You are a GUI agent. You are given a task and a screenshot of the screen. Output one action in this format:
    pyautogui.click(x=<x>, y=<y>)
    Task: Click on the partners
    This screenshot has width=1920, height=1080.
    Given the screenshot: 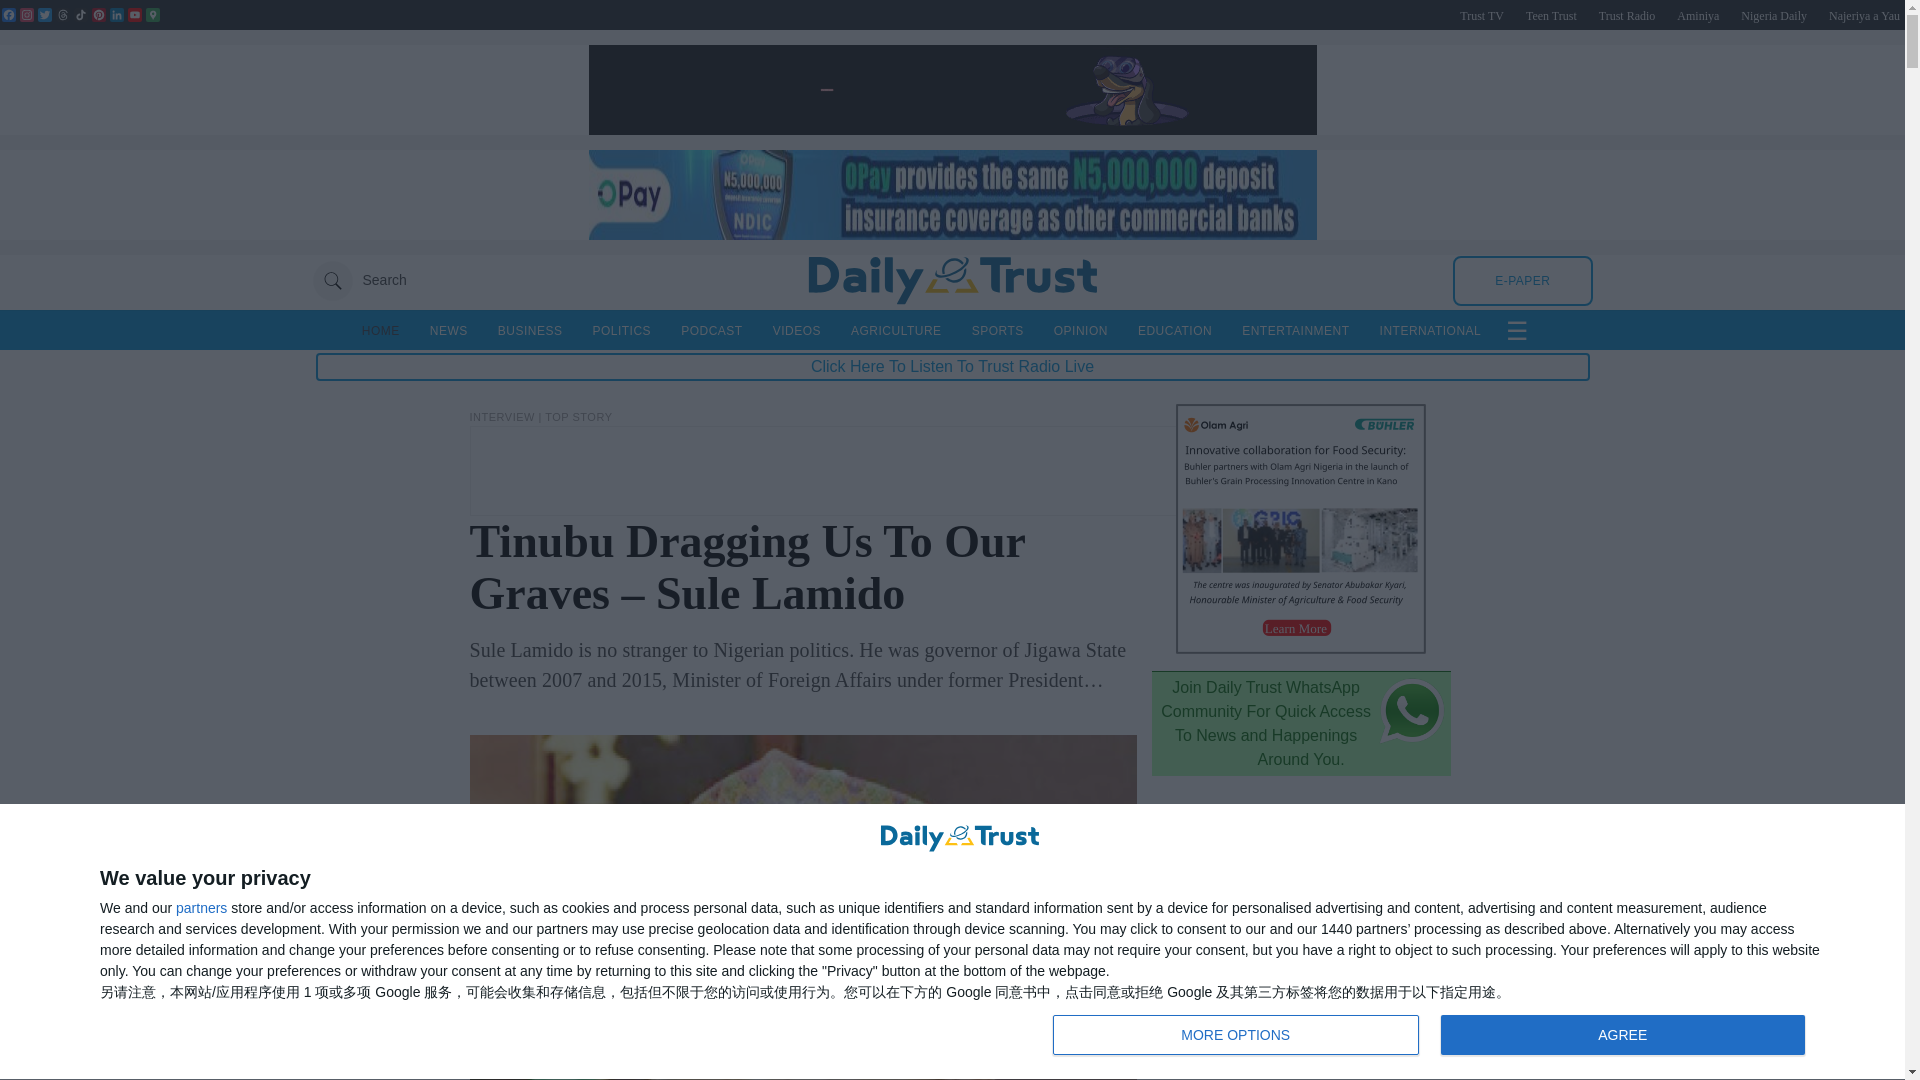 What is the action you would take?
    pyautogui.click(x=44, y=14)
    